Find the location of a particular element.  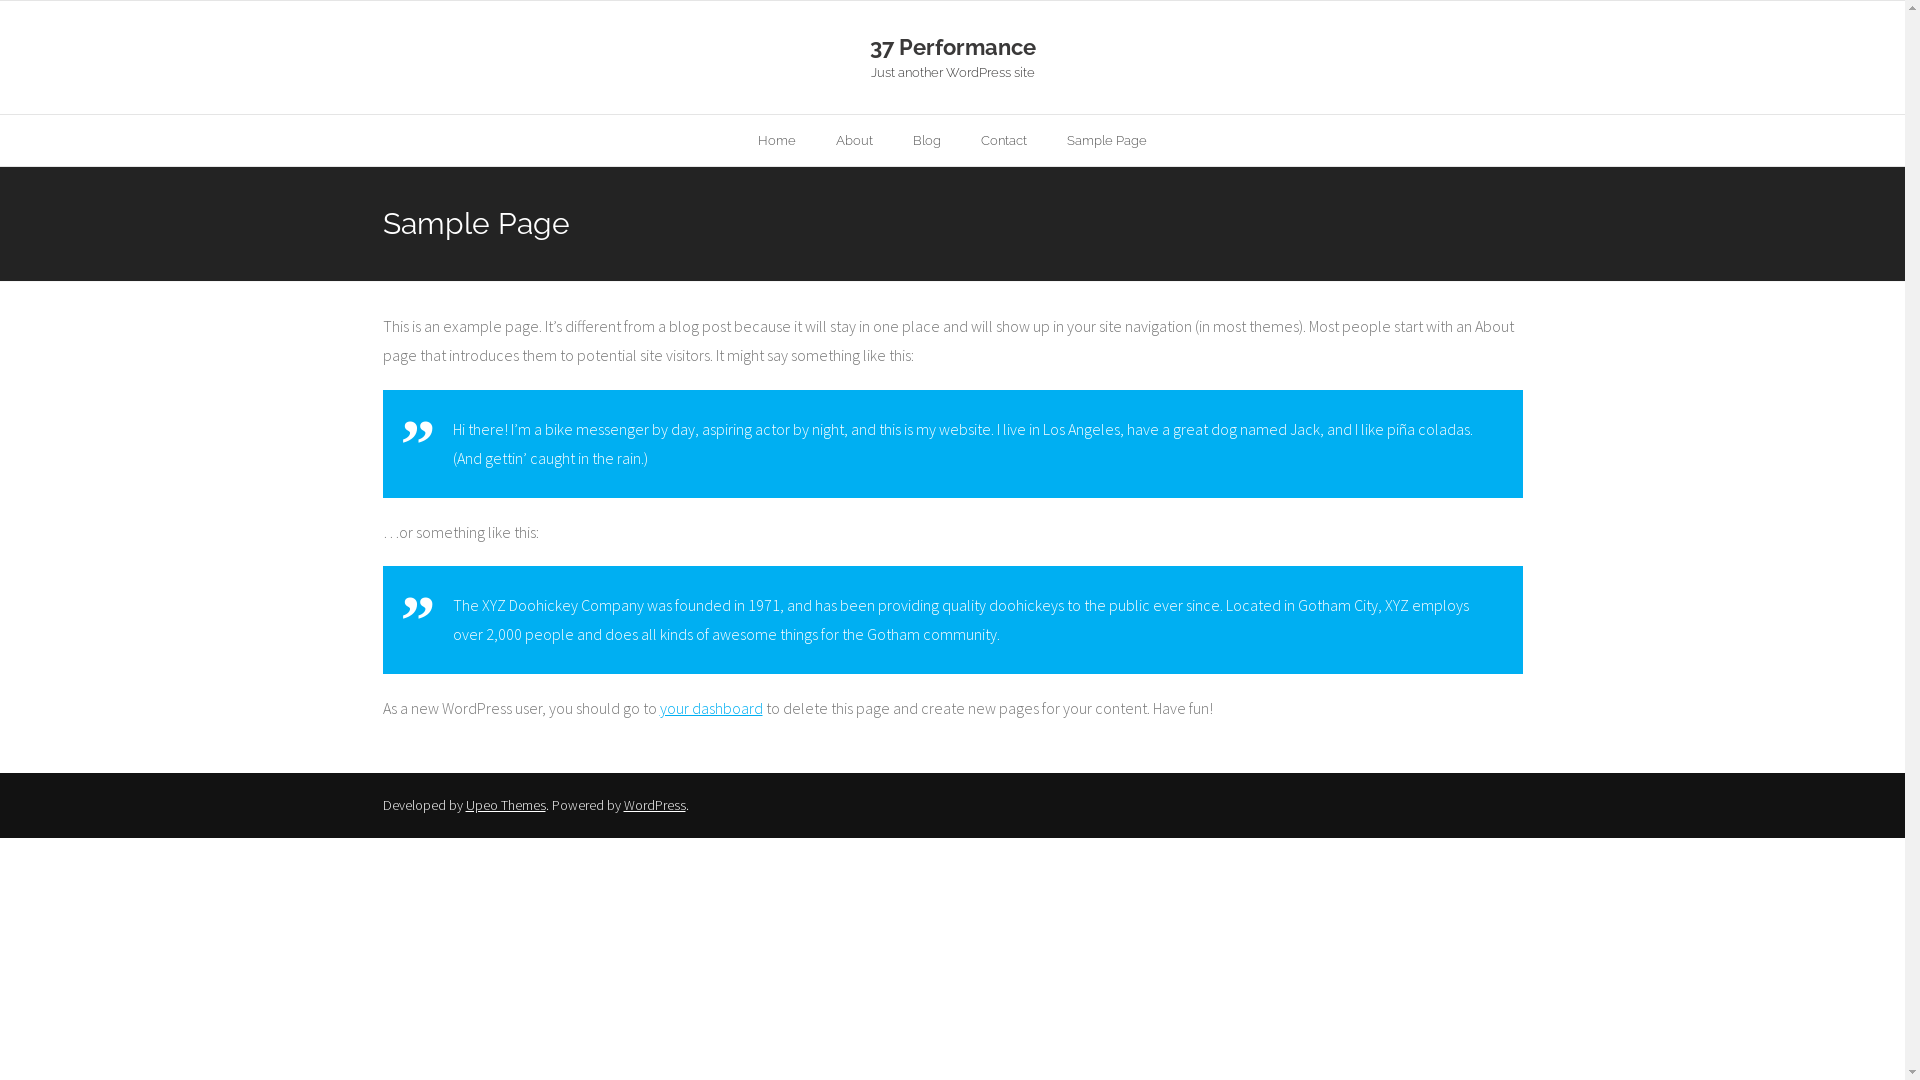

Sample Page is located at coordinates (1107, 140).